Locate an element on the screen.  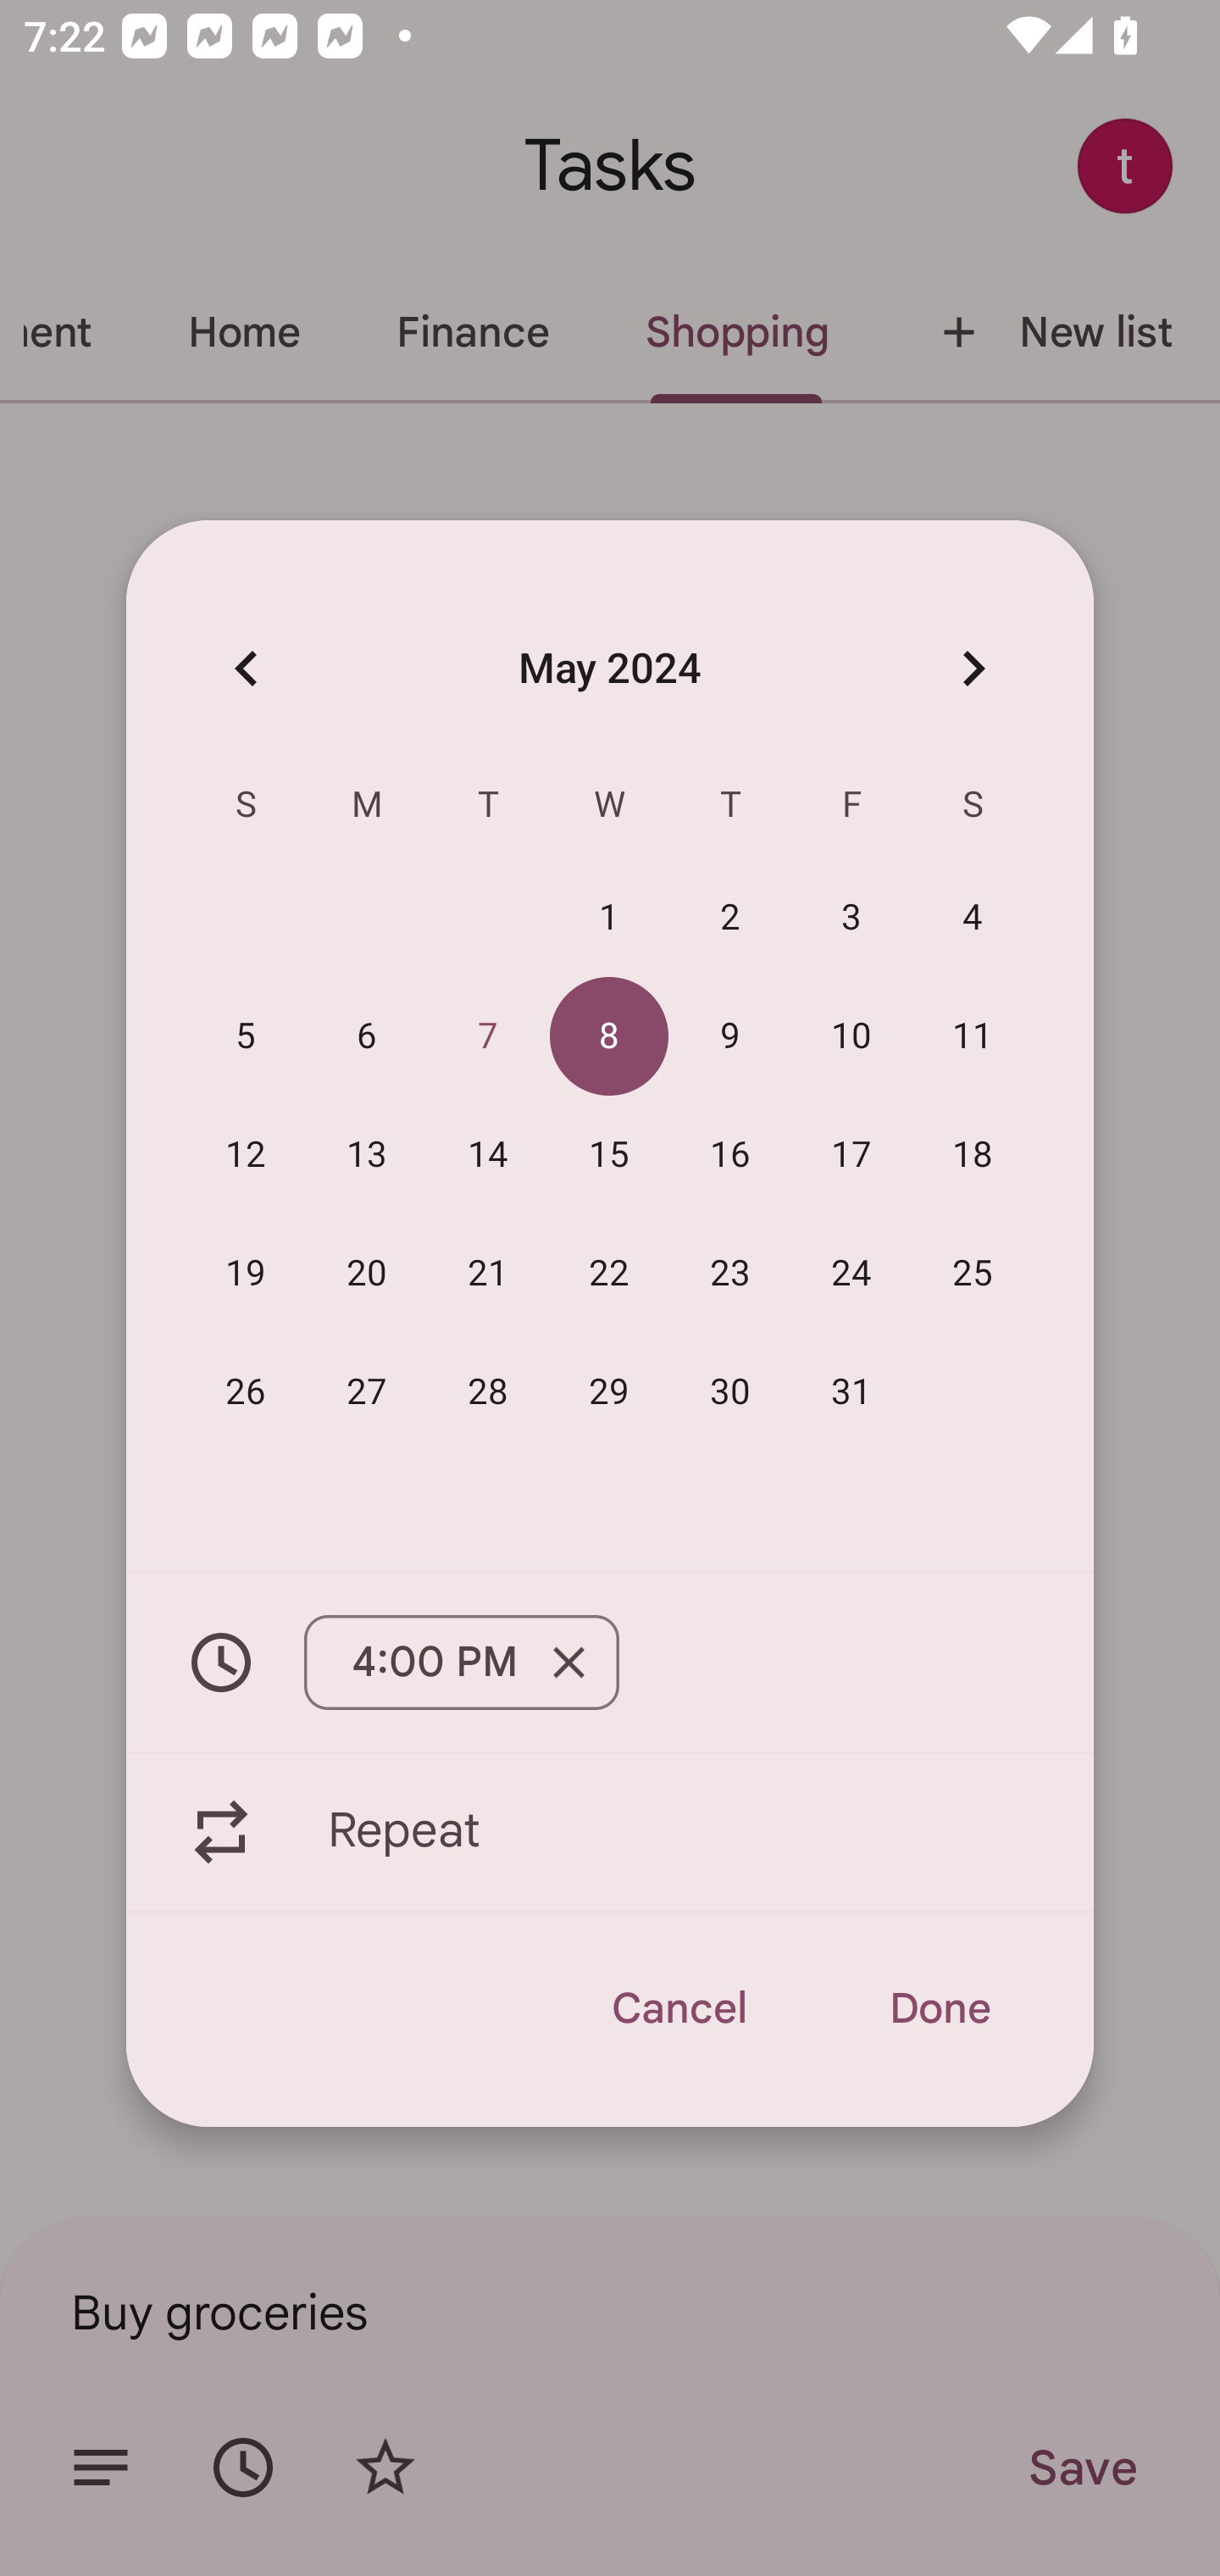
Cancel is located at coordinates (678, 2008).